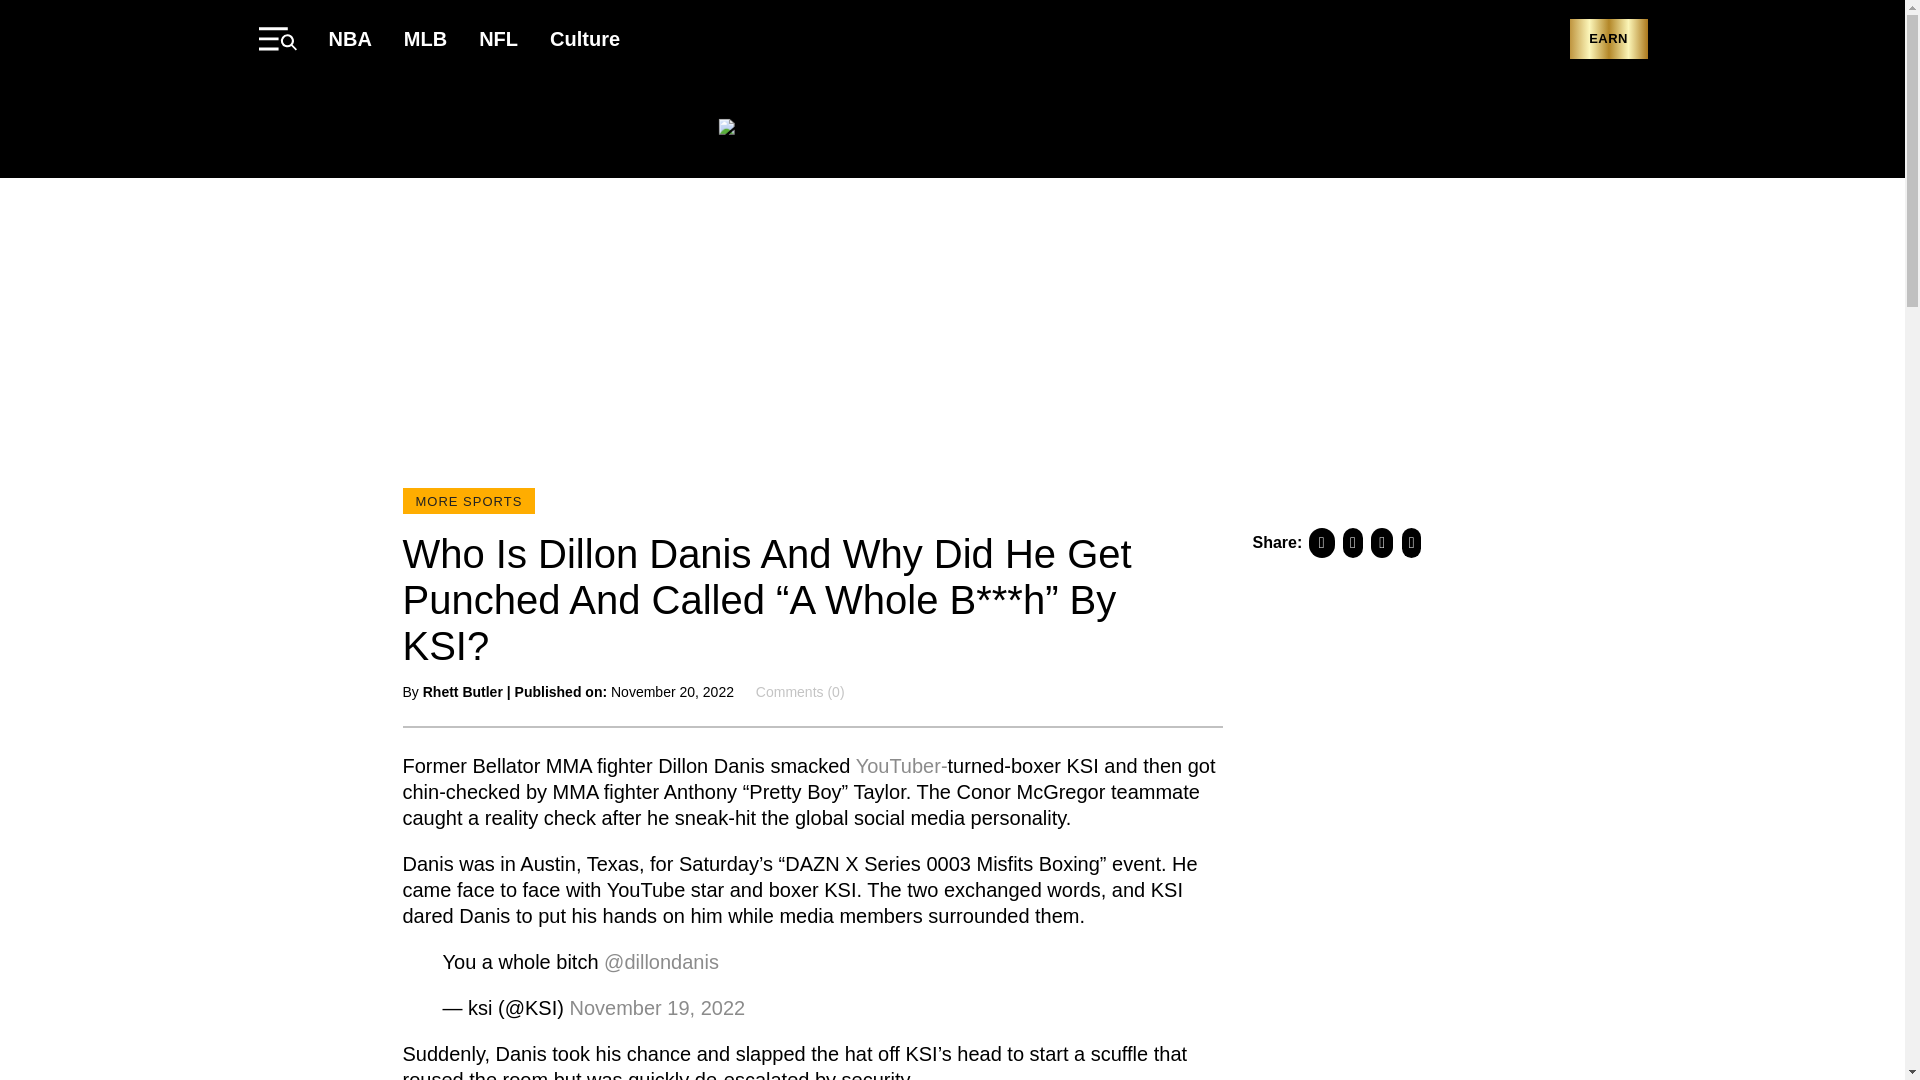 The height and width of the screenshot is (1080, 1920). I want to click on EARN, so click(1608, 40).